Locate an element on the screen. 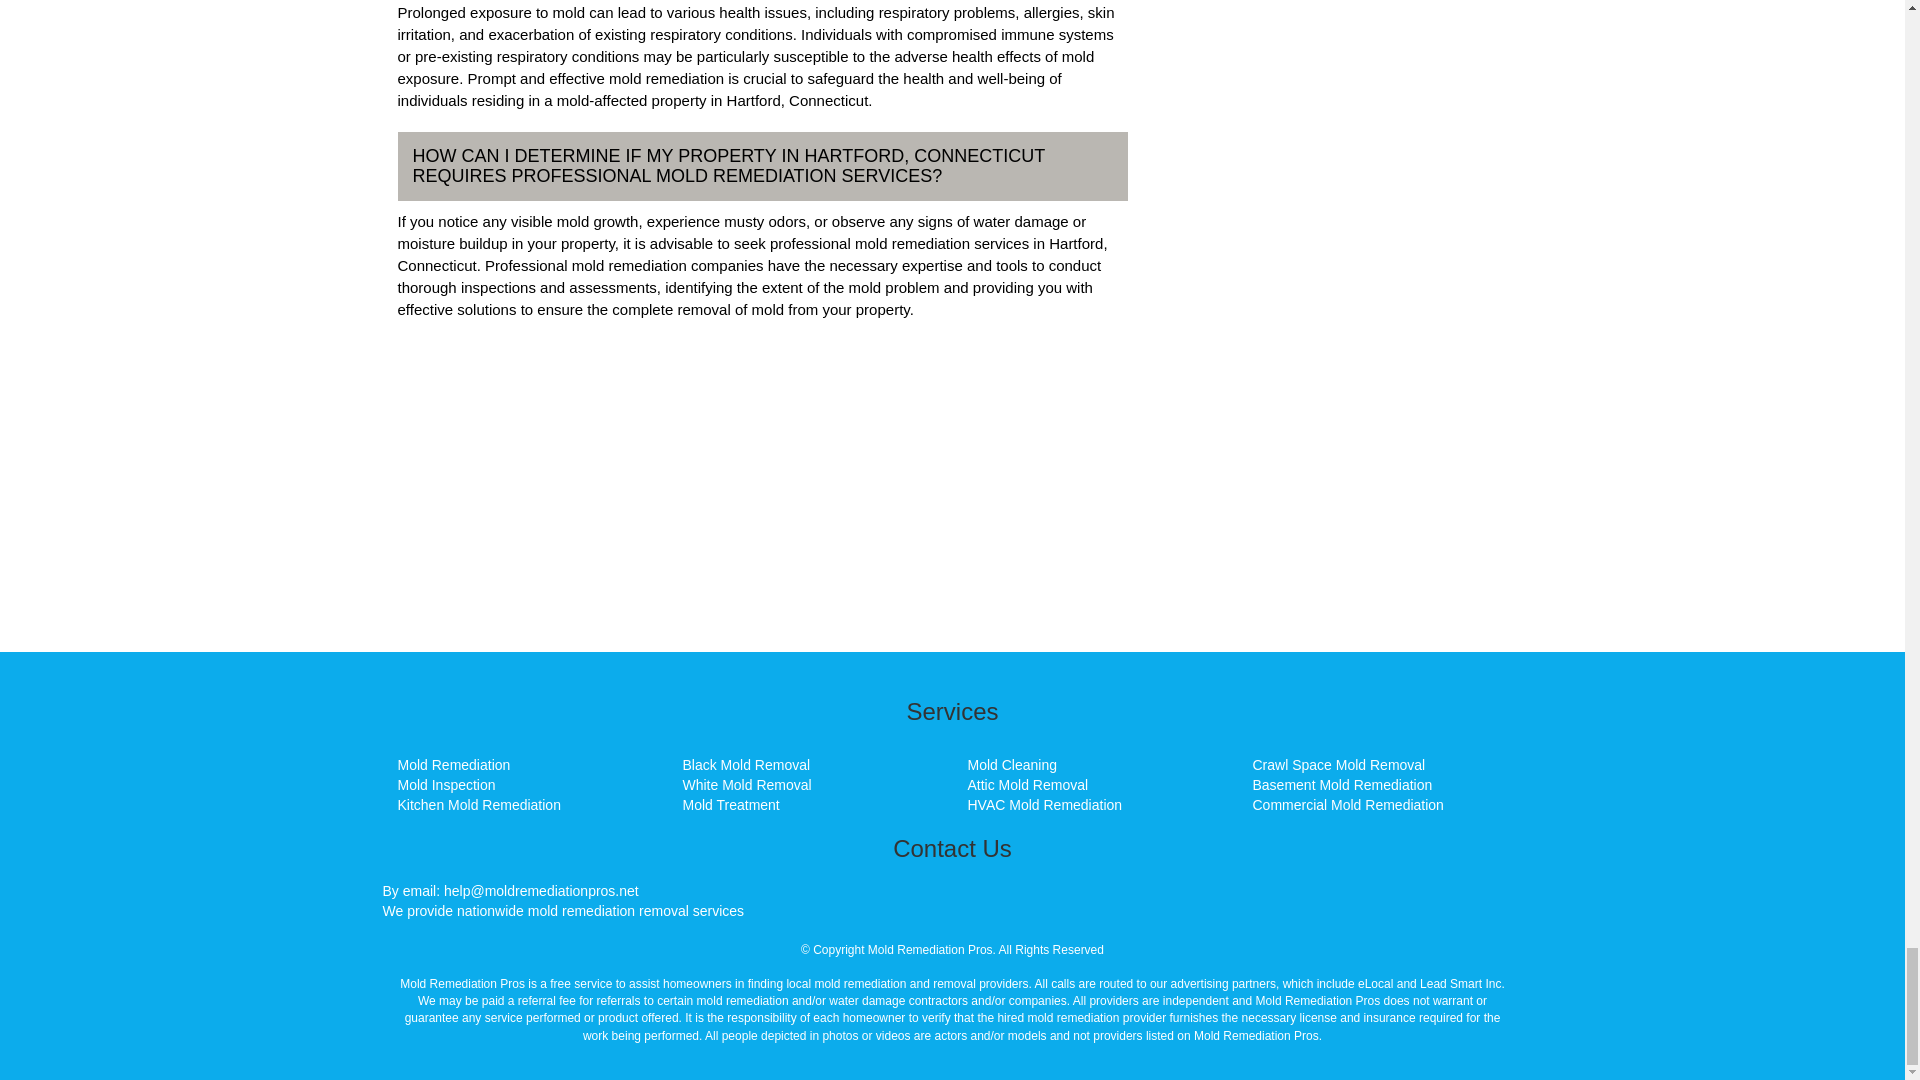 Image resolution: width=1920 pixels, height=1080 pixels. Mold Remediation is located at coordinates (454, 765).